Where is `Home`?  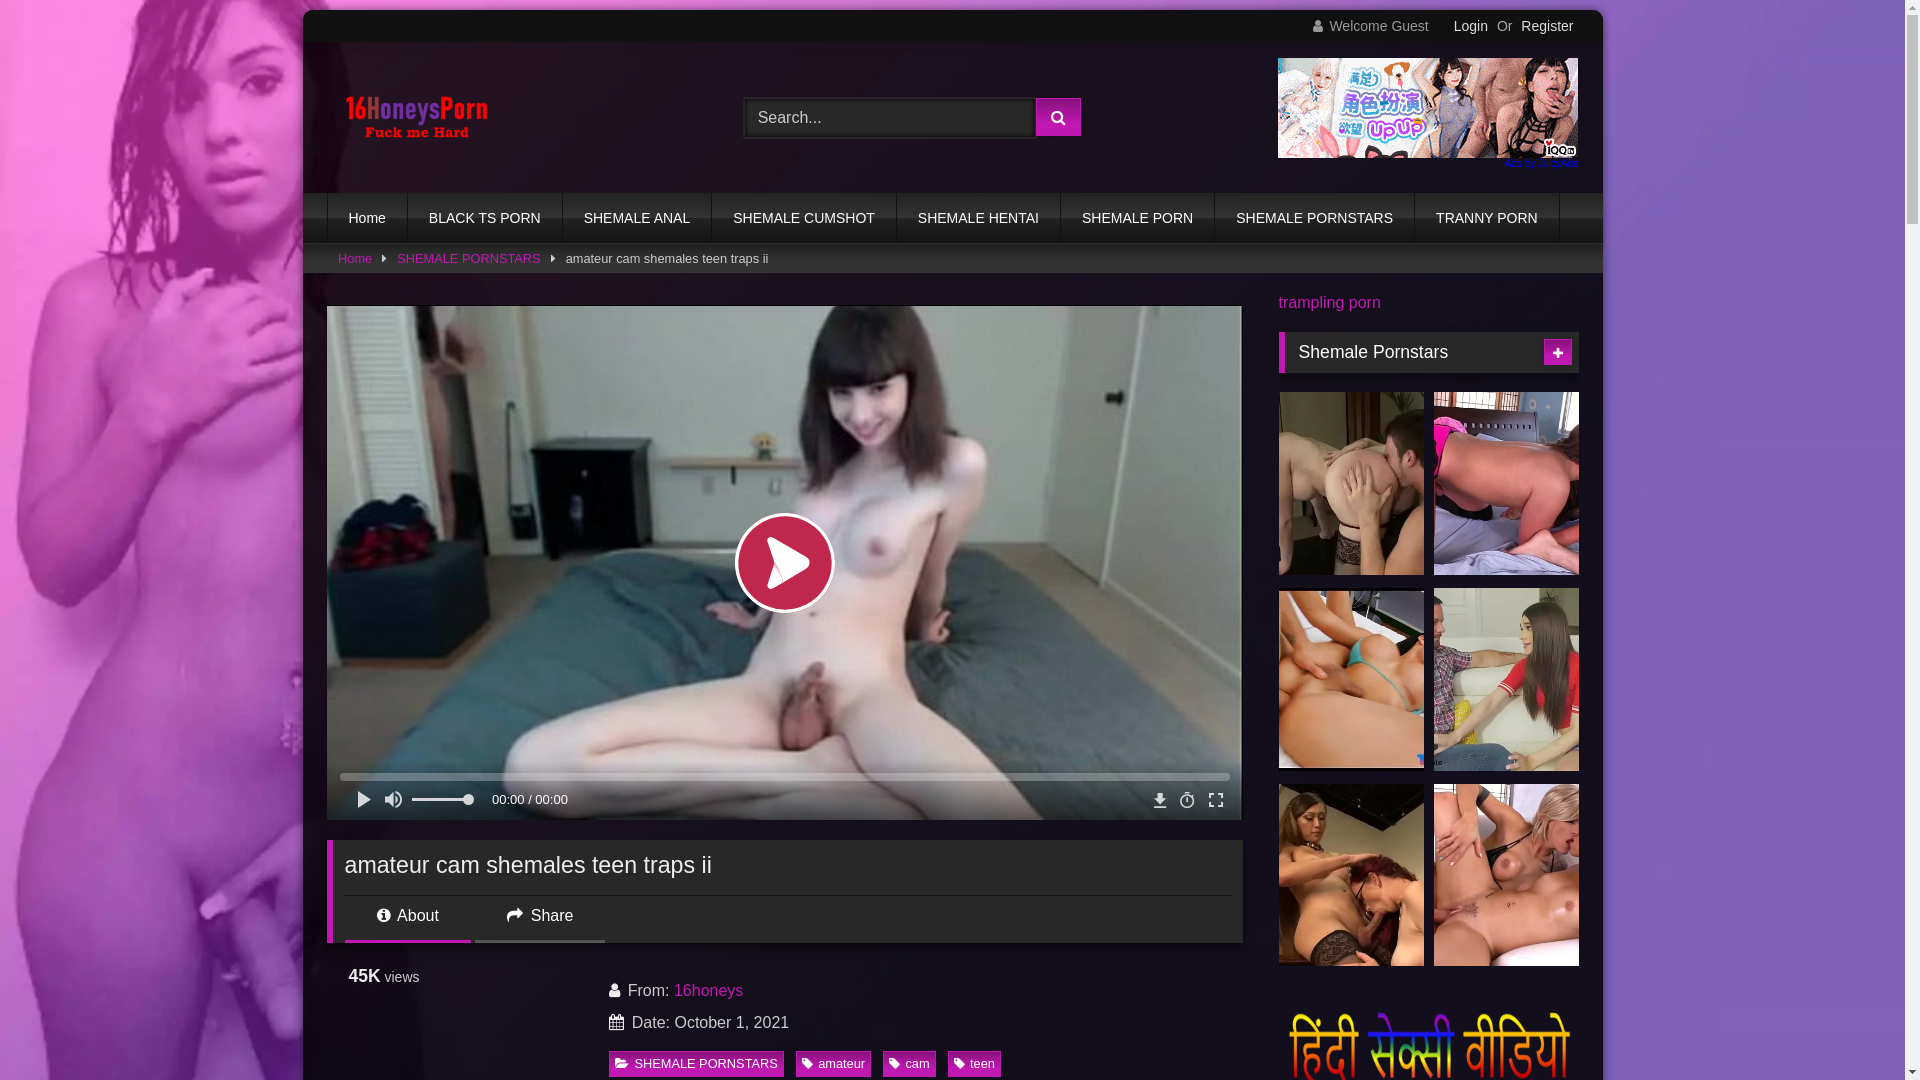
Home is located at coordinates (355, 259).